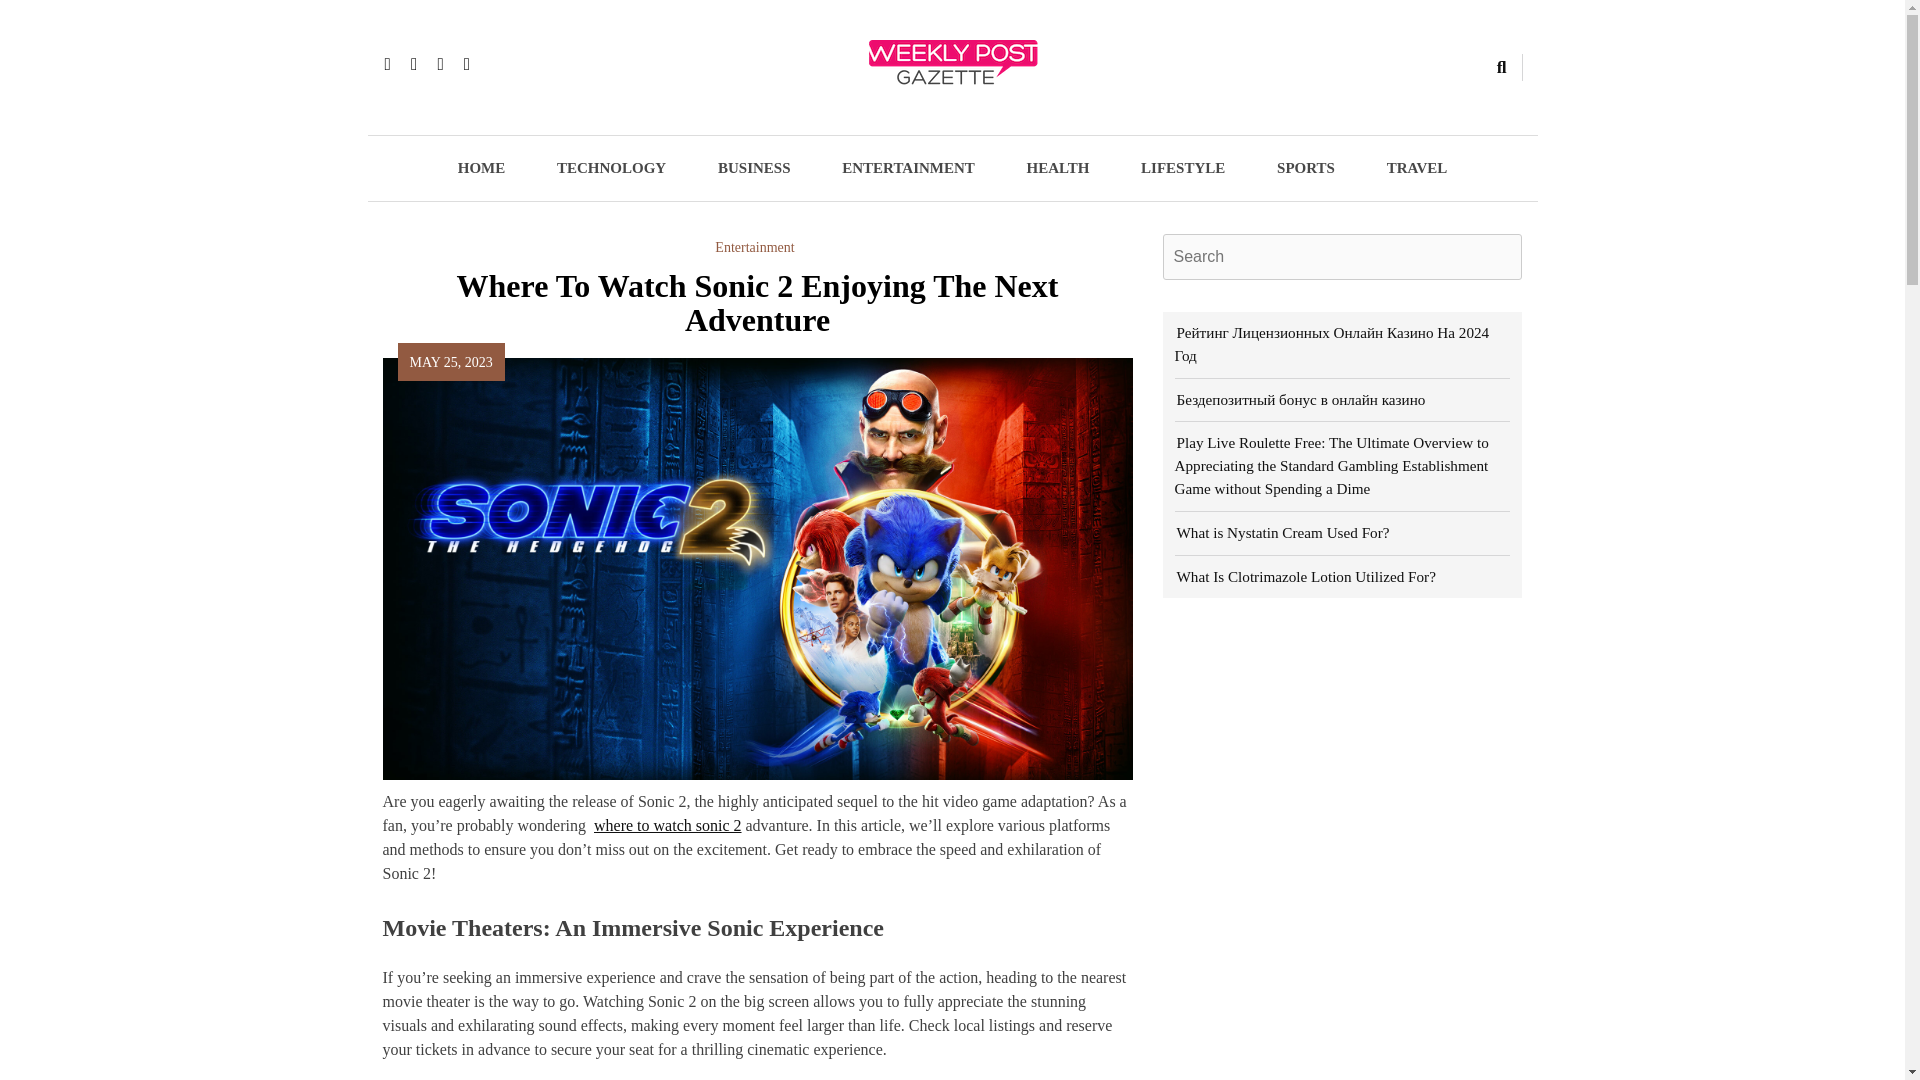 This screenshot has height=1080, width=1920. Describe the element at coordinates (667, 824) in the screenshot. I see `where to watch sonic 2` at that location.